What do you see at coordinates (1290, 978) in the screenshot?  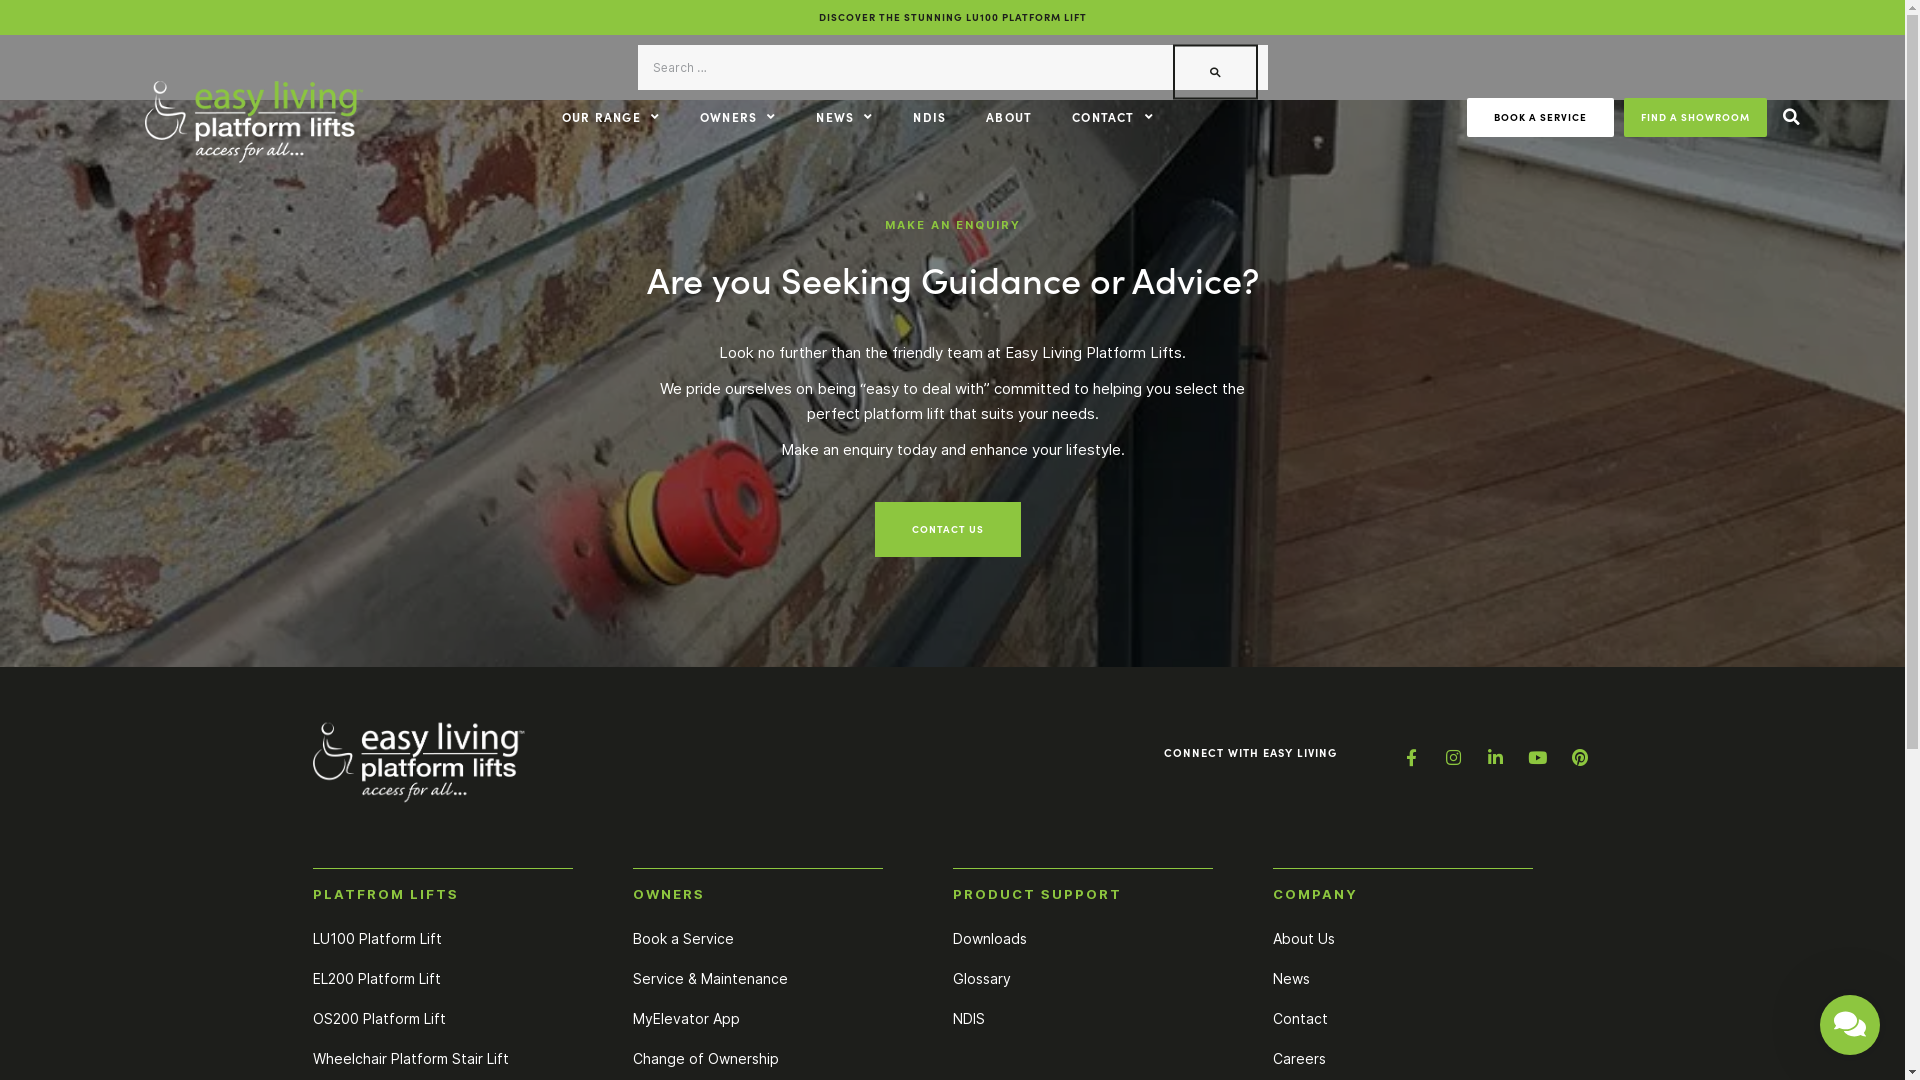 I see `News` at bounding box center [1290, 978].